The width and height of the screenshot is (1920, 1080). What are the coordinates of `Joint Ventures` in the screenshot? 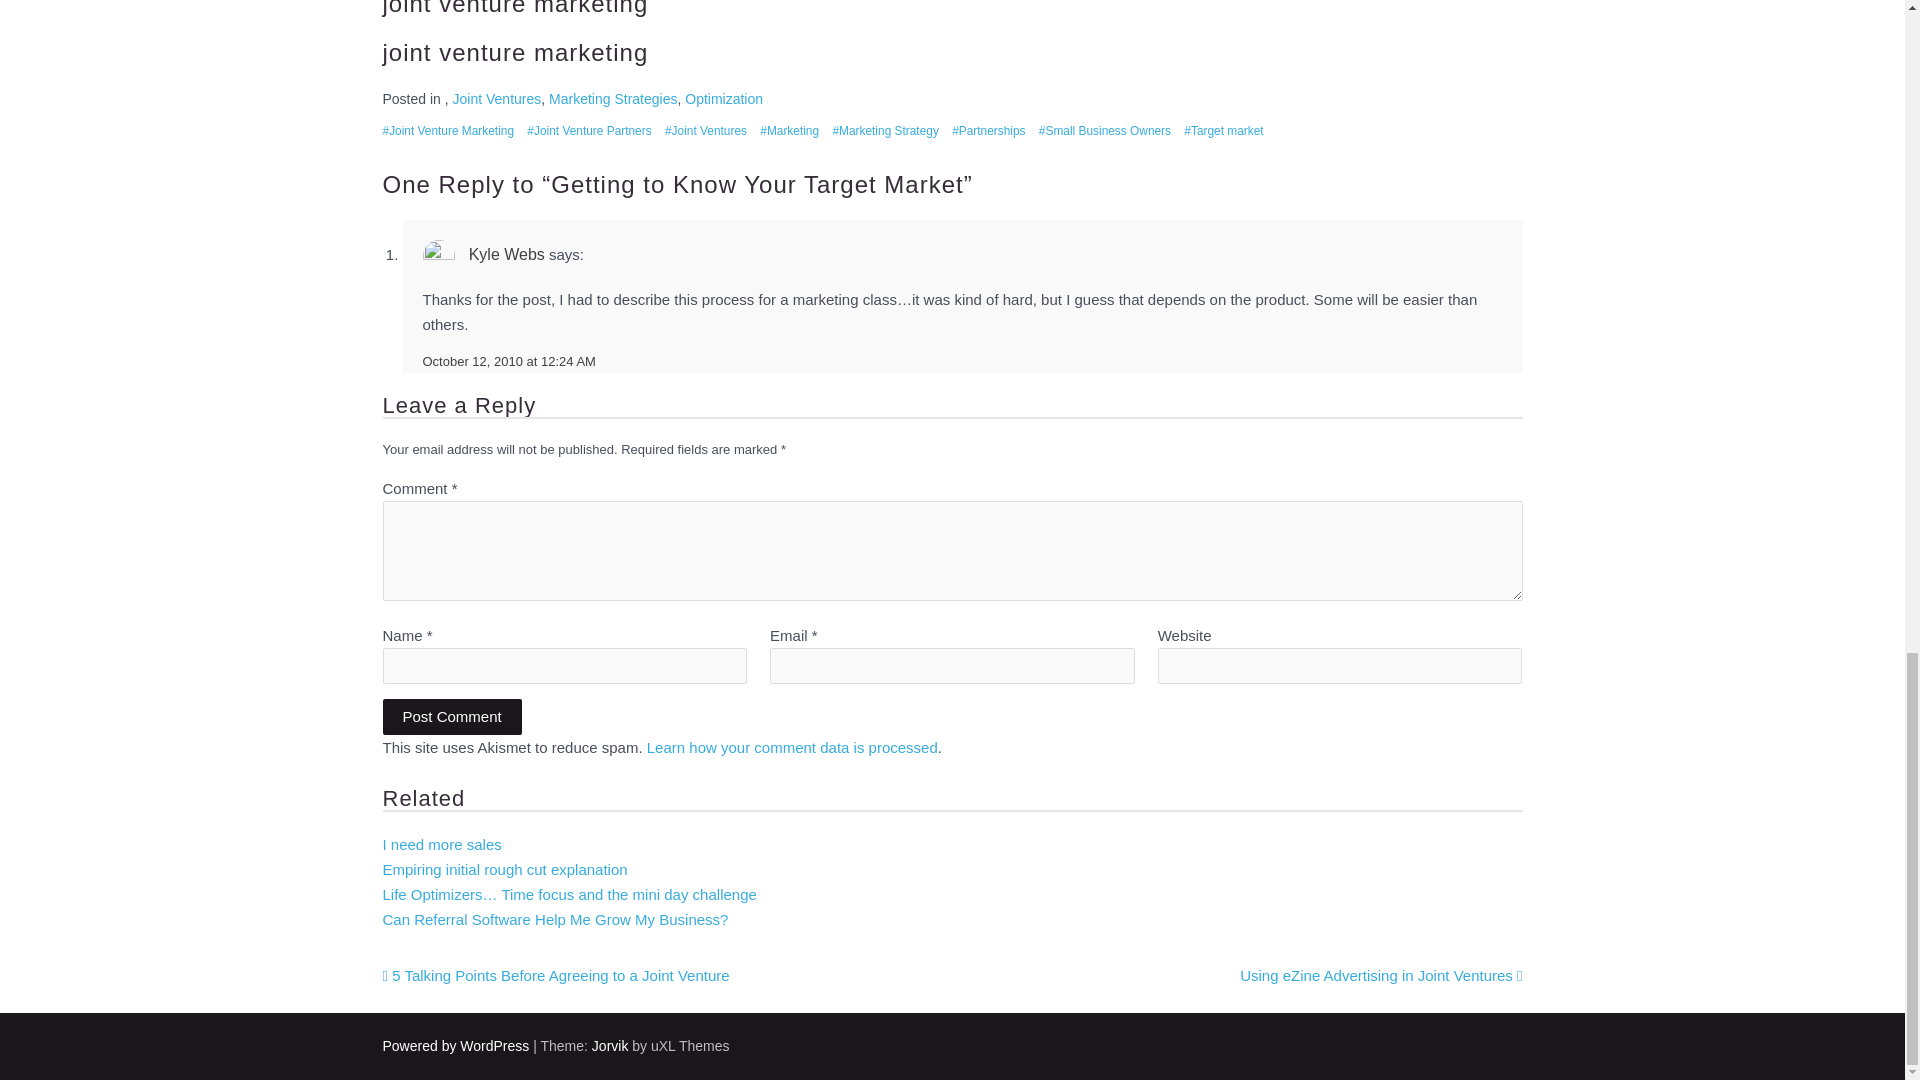 It's located at (705, 131).